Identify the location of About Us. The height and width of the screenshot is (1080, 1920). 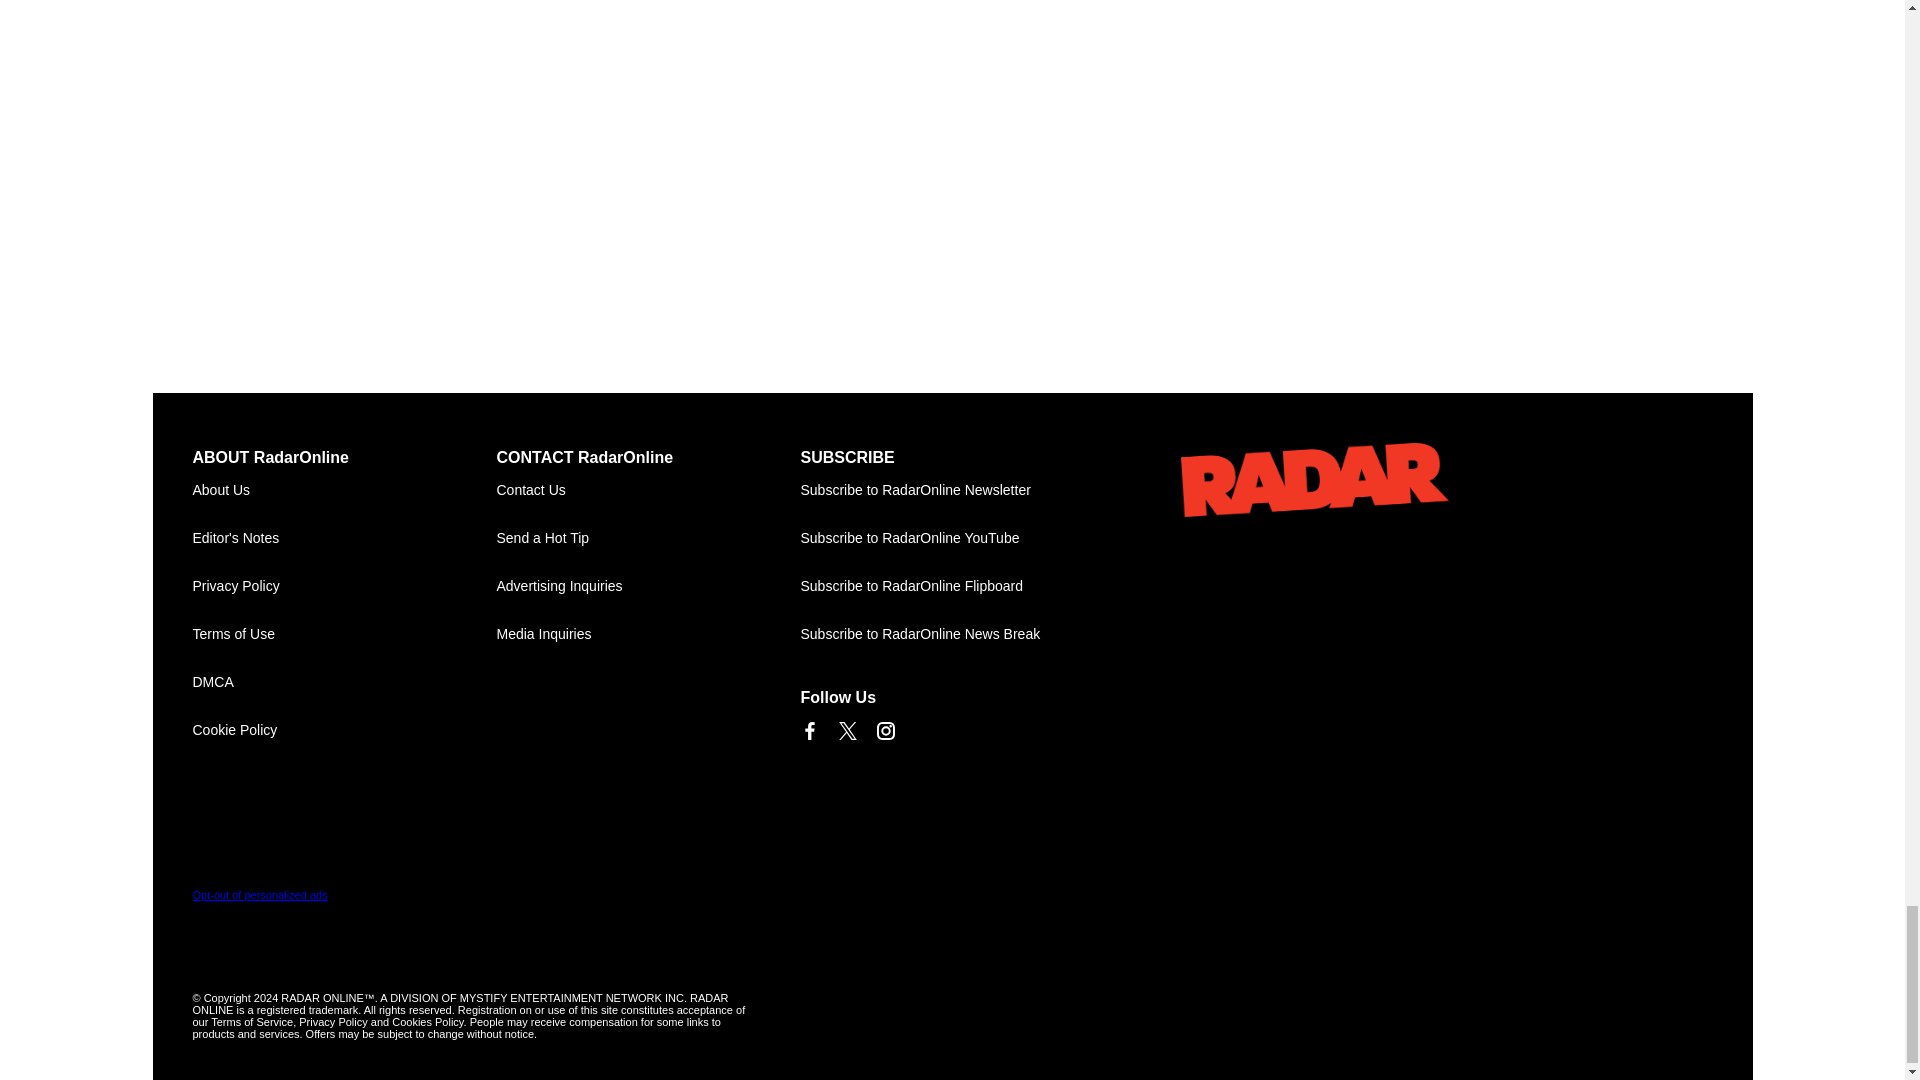
(344, 490).